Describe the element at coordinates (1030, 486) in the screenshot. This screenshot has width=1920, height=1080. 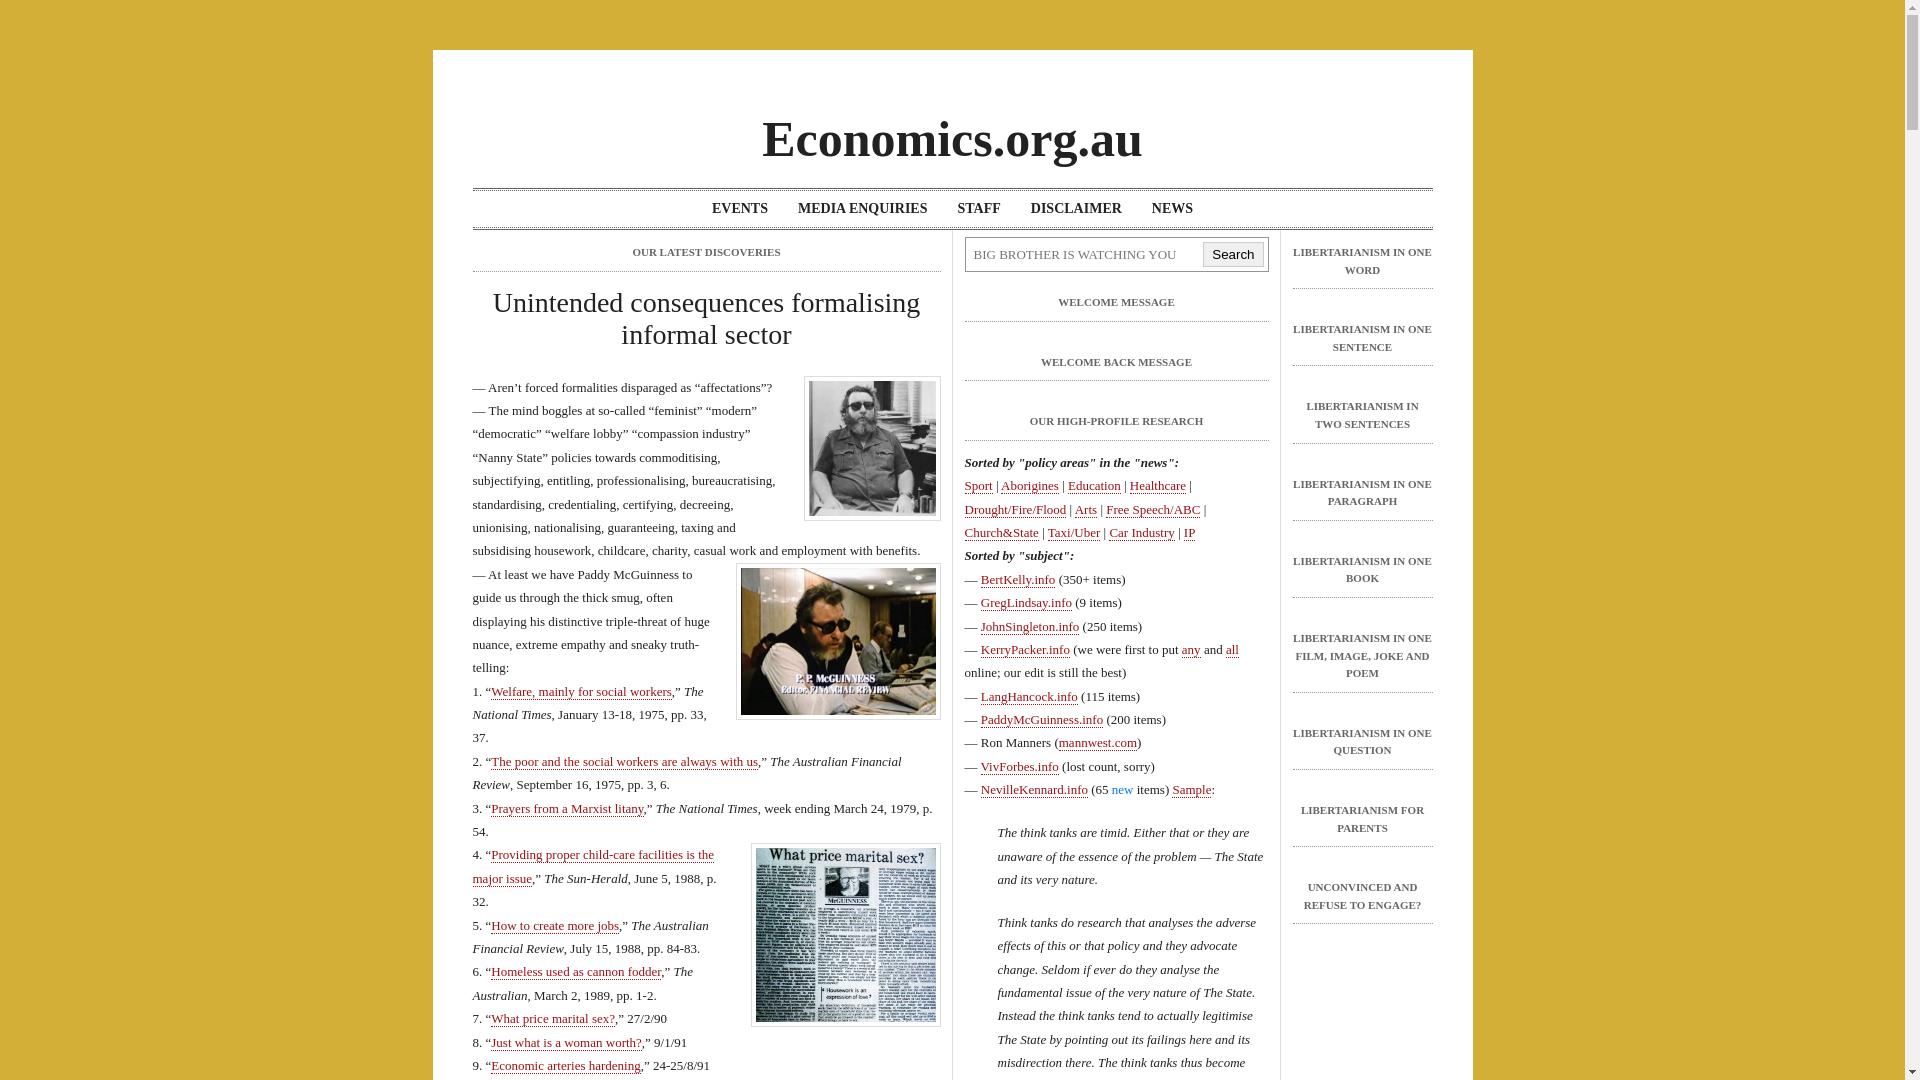
I see `Aborigines` at that location.